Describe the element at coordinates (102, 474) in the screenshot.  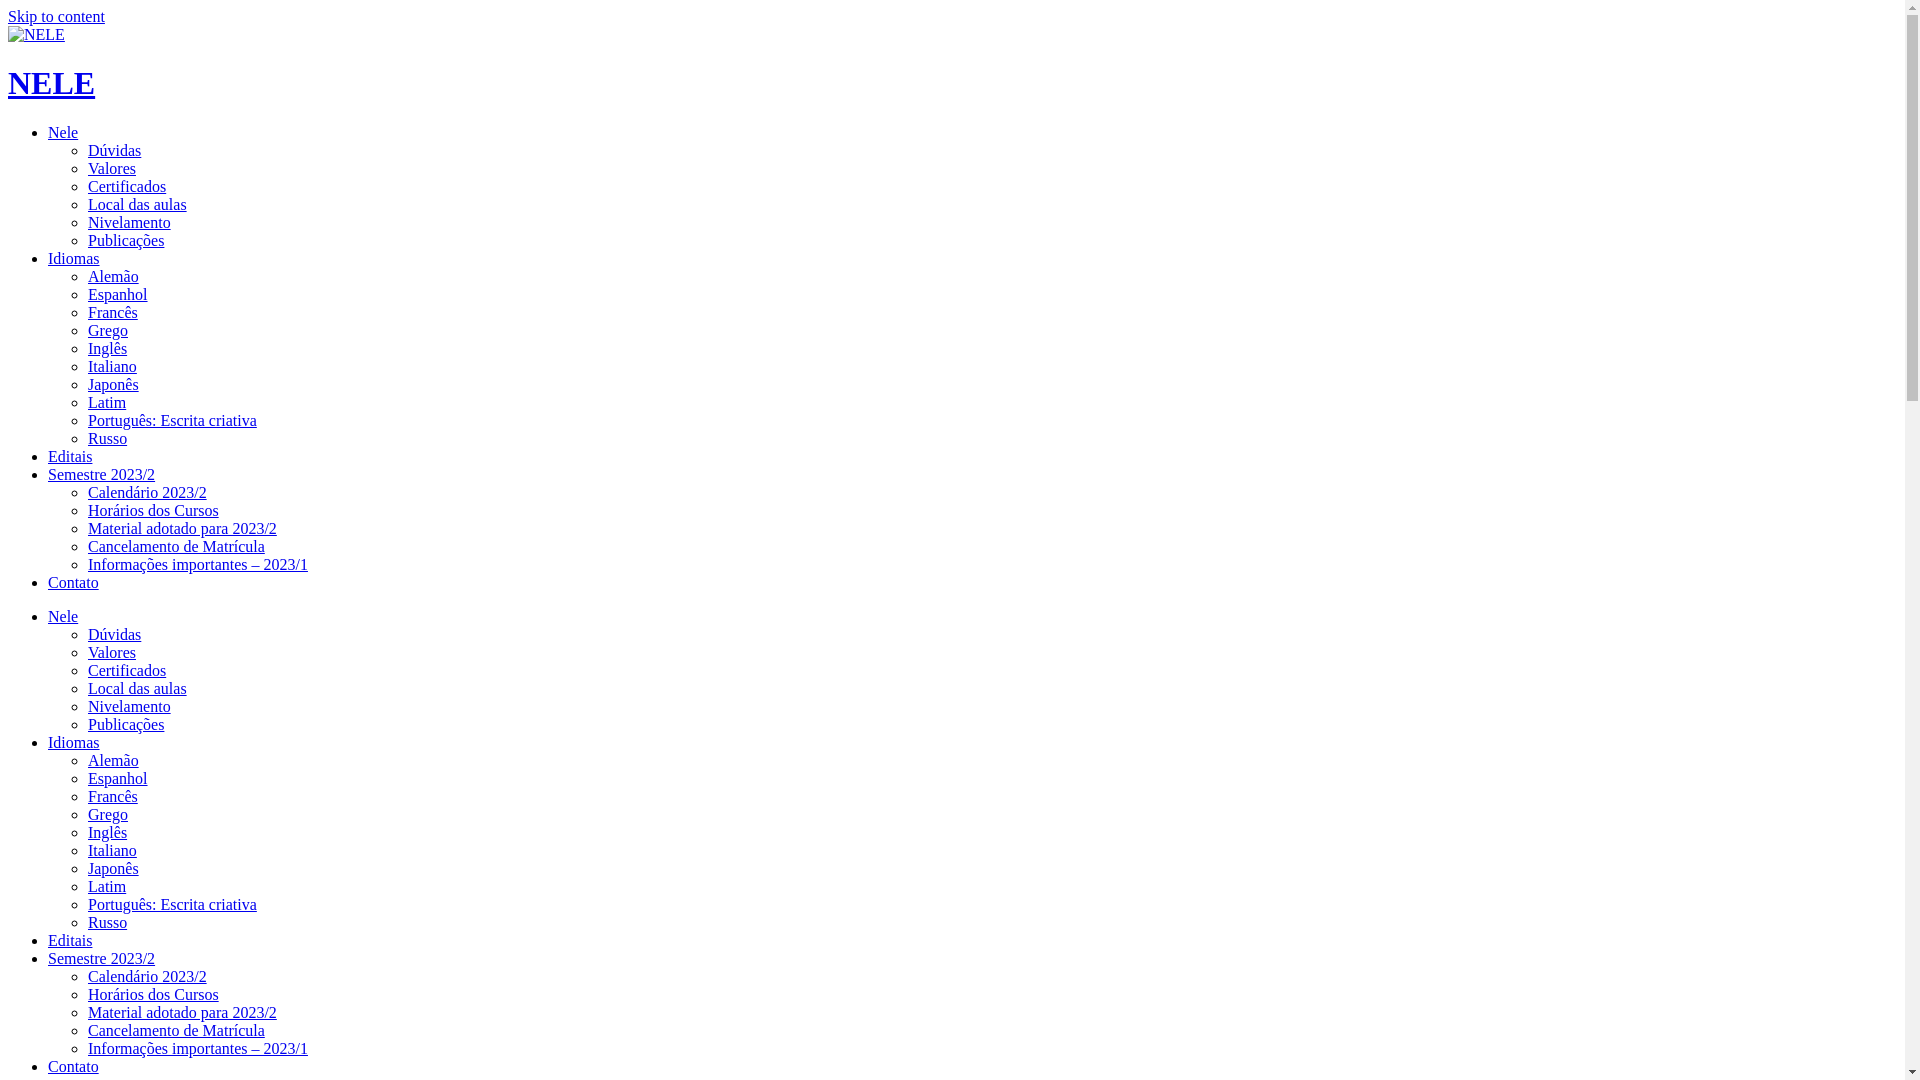
I see `Semestre 2023/2` at that location.